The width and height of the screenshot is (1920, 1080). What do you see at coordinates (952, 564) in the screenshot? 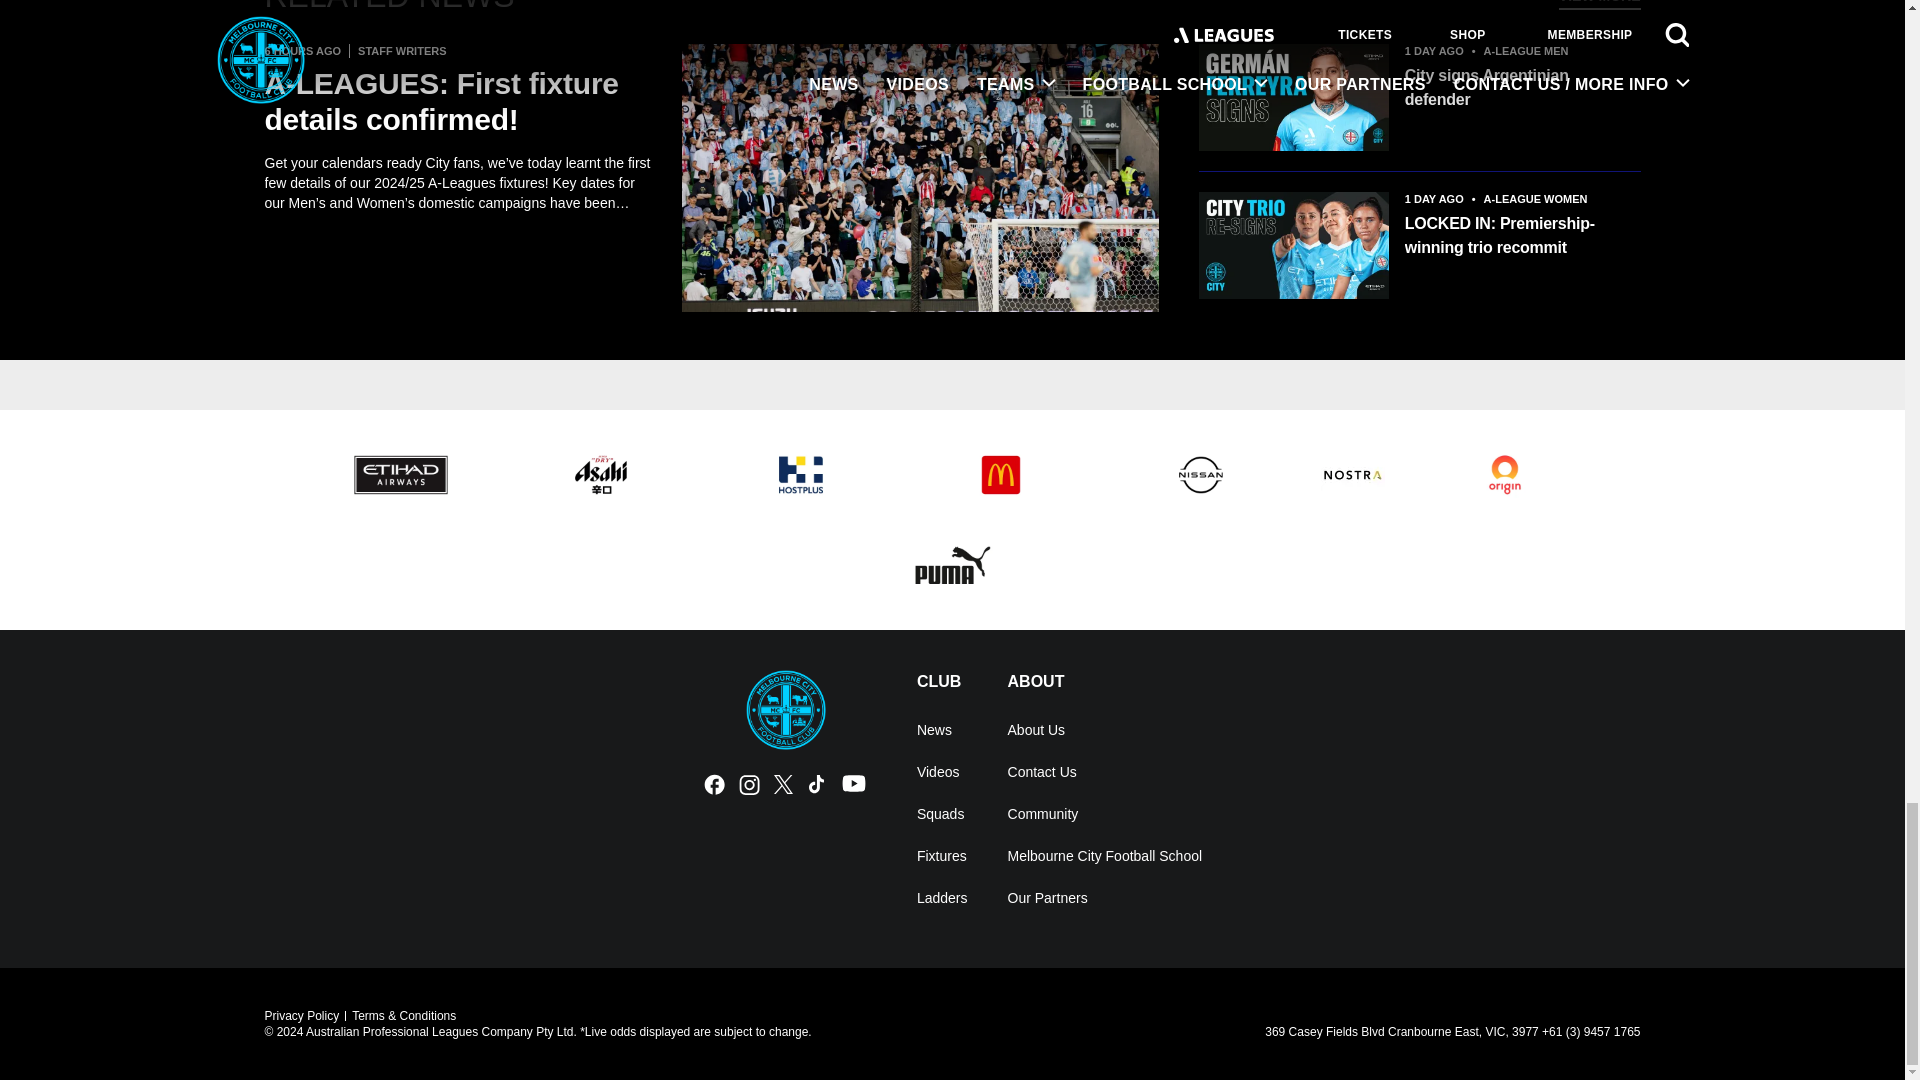
I see `PUMA` at bounding box center [952, 564].